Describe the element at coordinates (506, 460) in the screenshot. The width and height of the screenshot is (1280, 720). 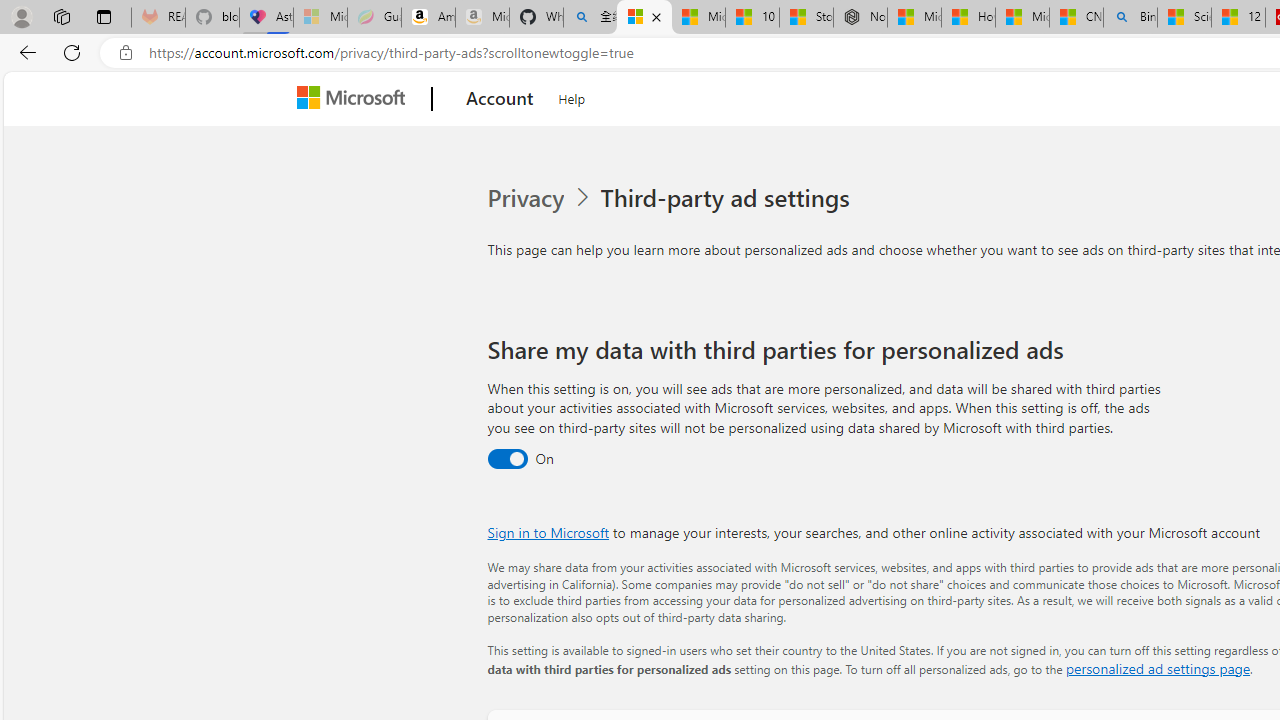
I see `Third party data sharing toggle` at that location.